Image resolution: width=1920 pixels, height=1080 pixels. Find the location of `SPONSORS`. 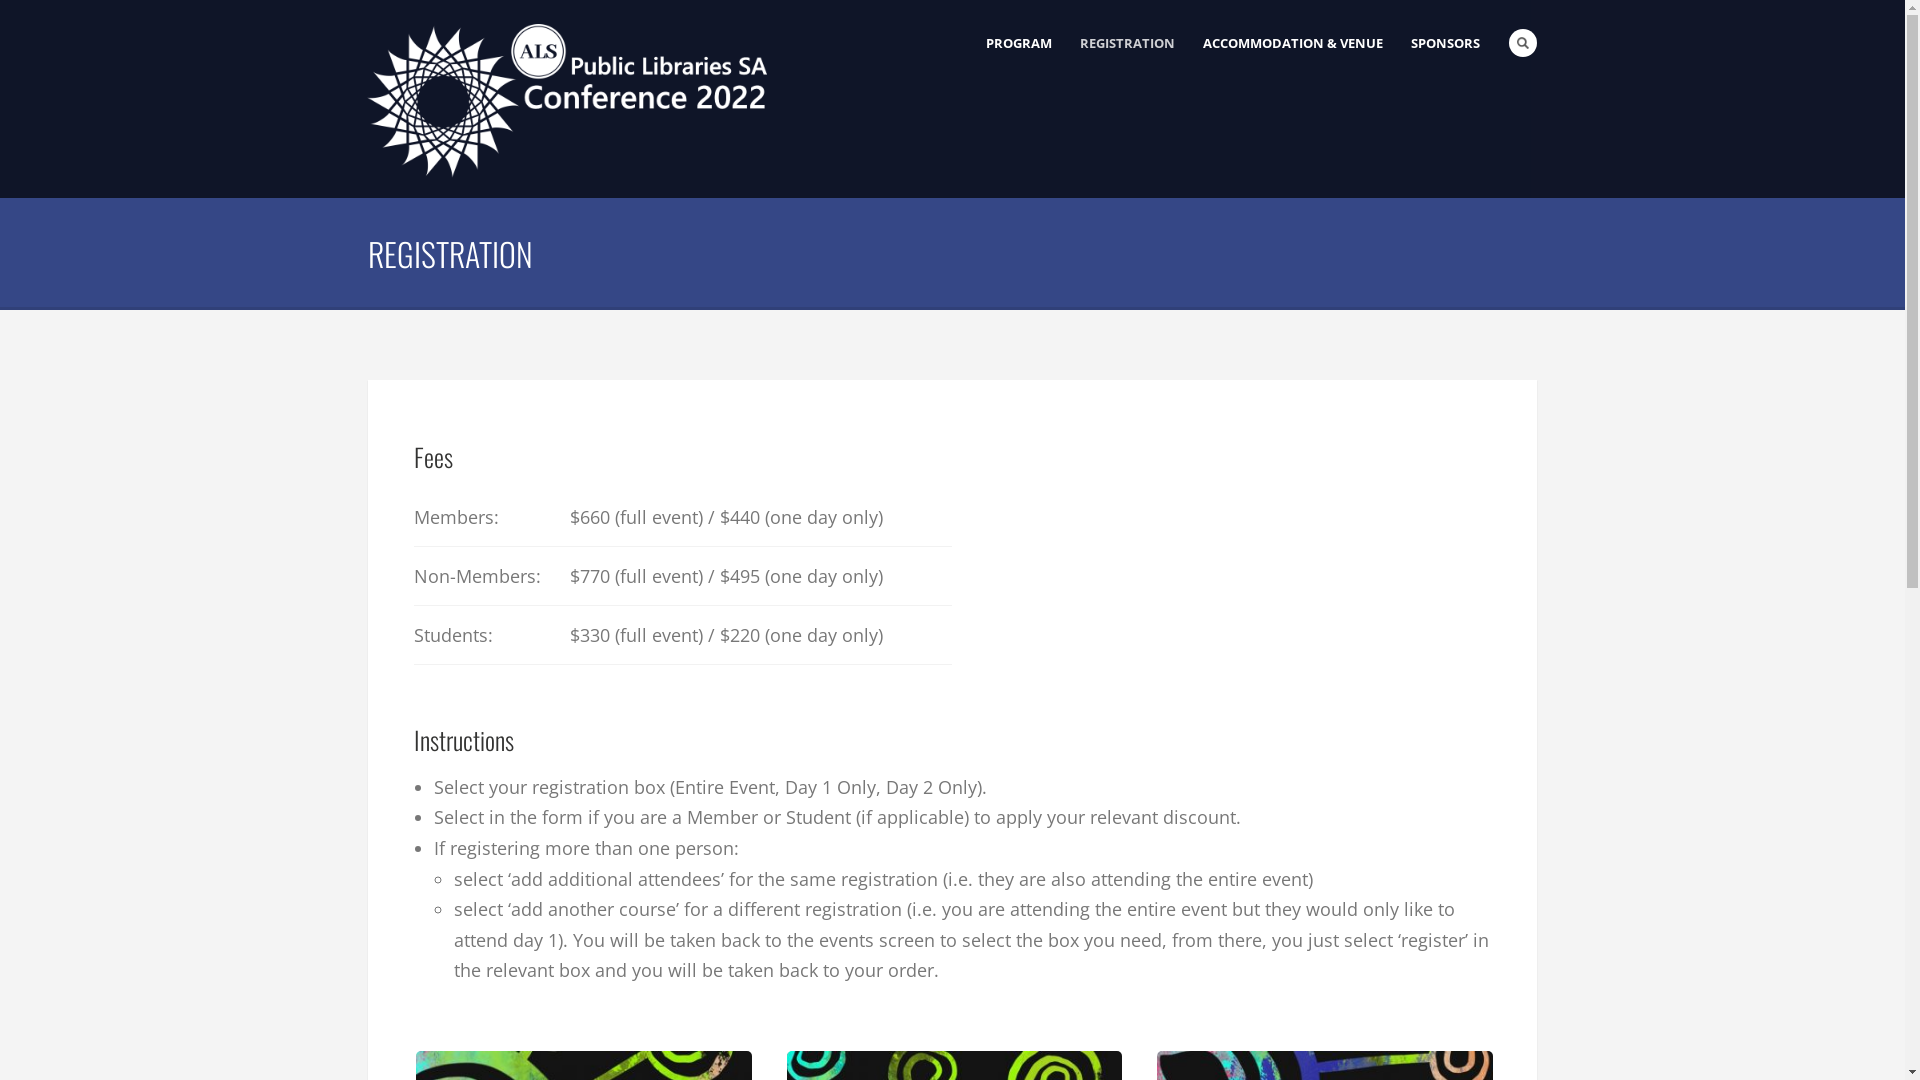

SPONSORS is located at coordinates (1446, 43).